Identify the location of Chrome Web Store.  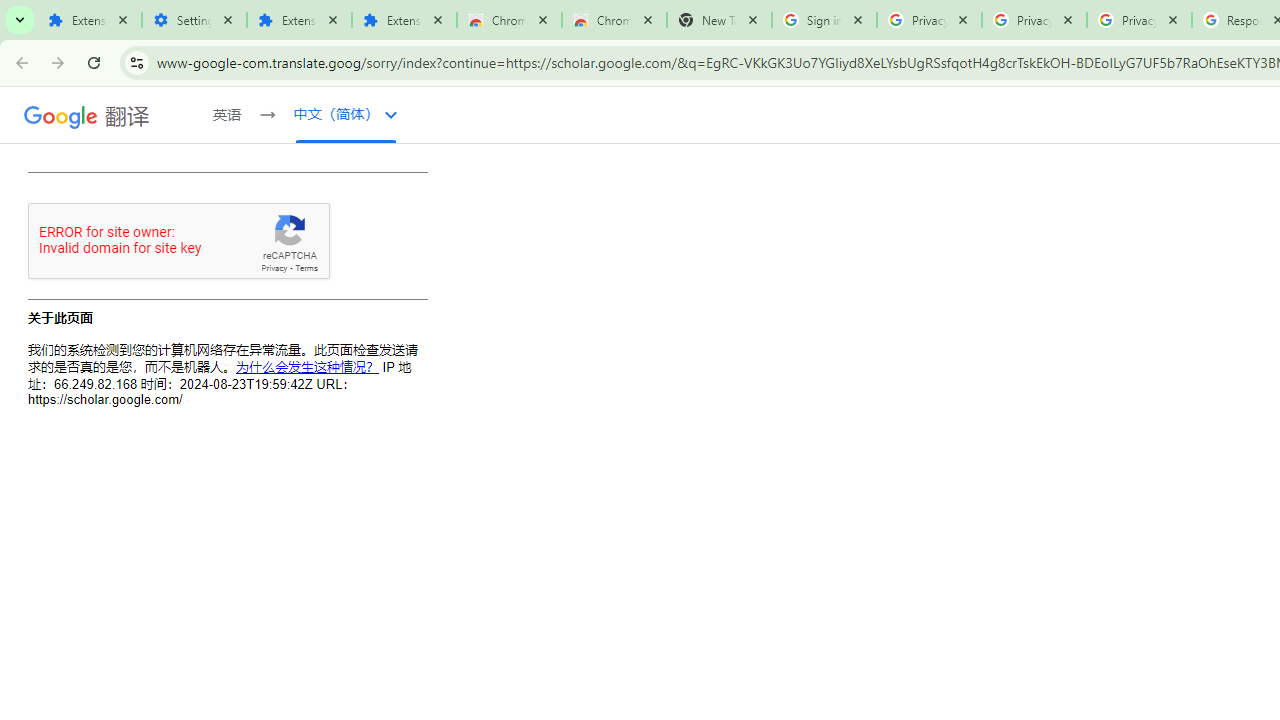
(509, 20).